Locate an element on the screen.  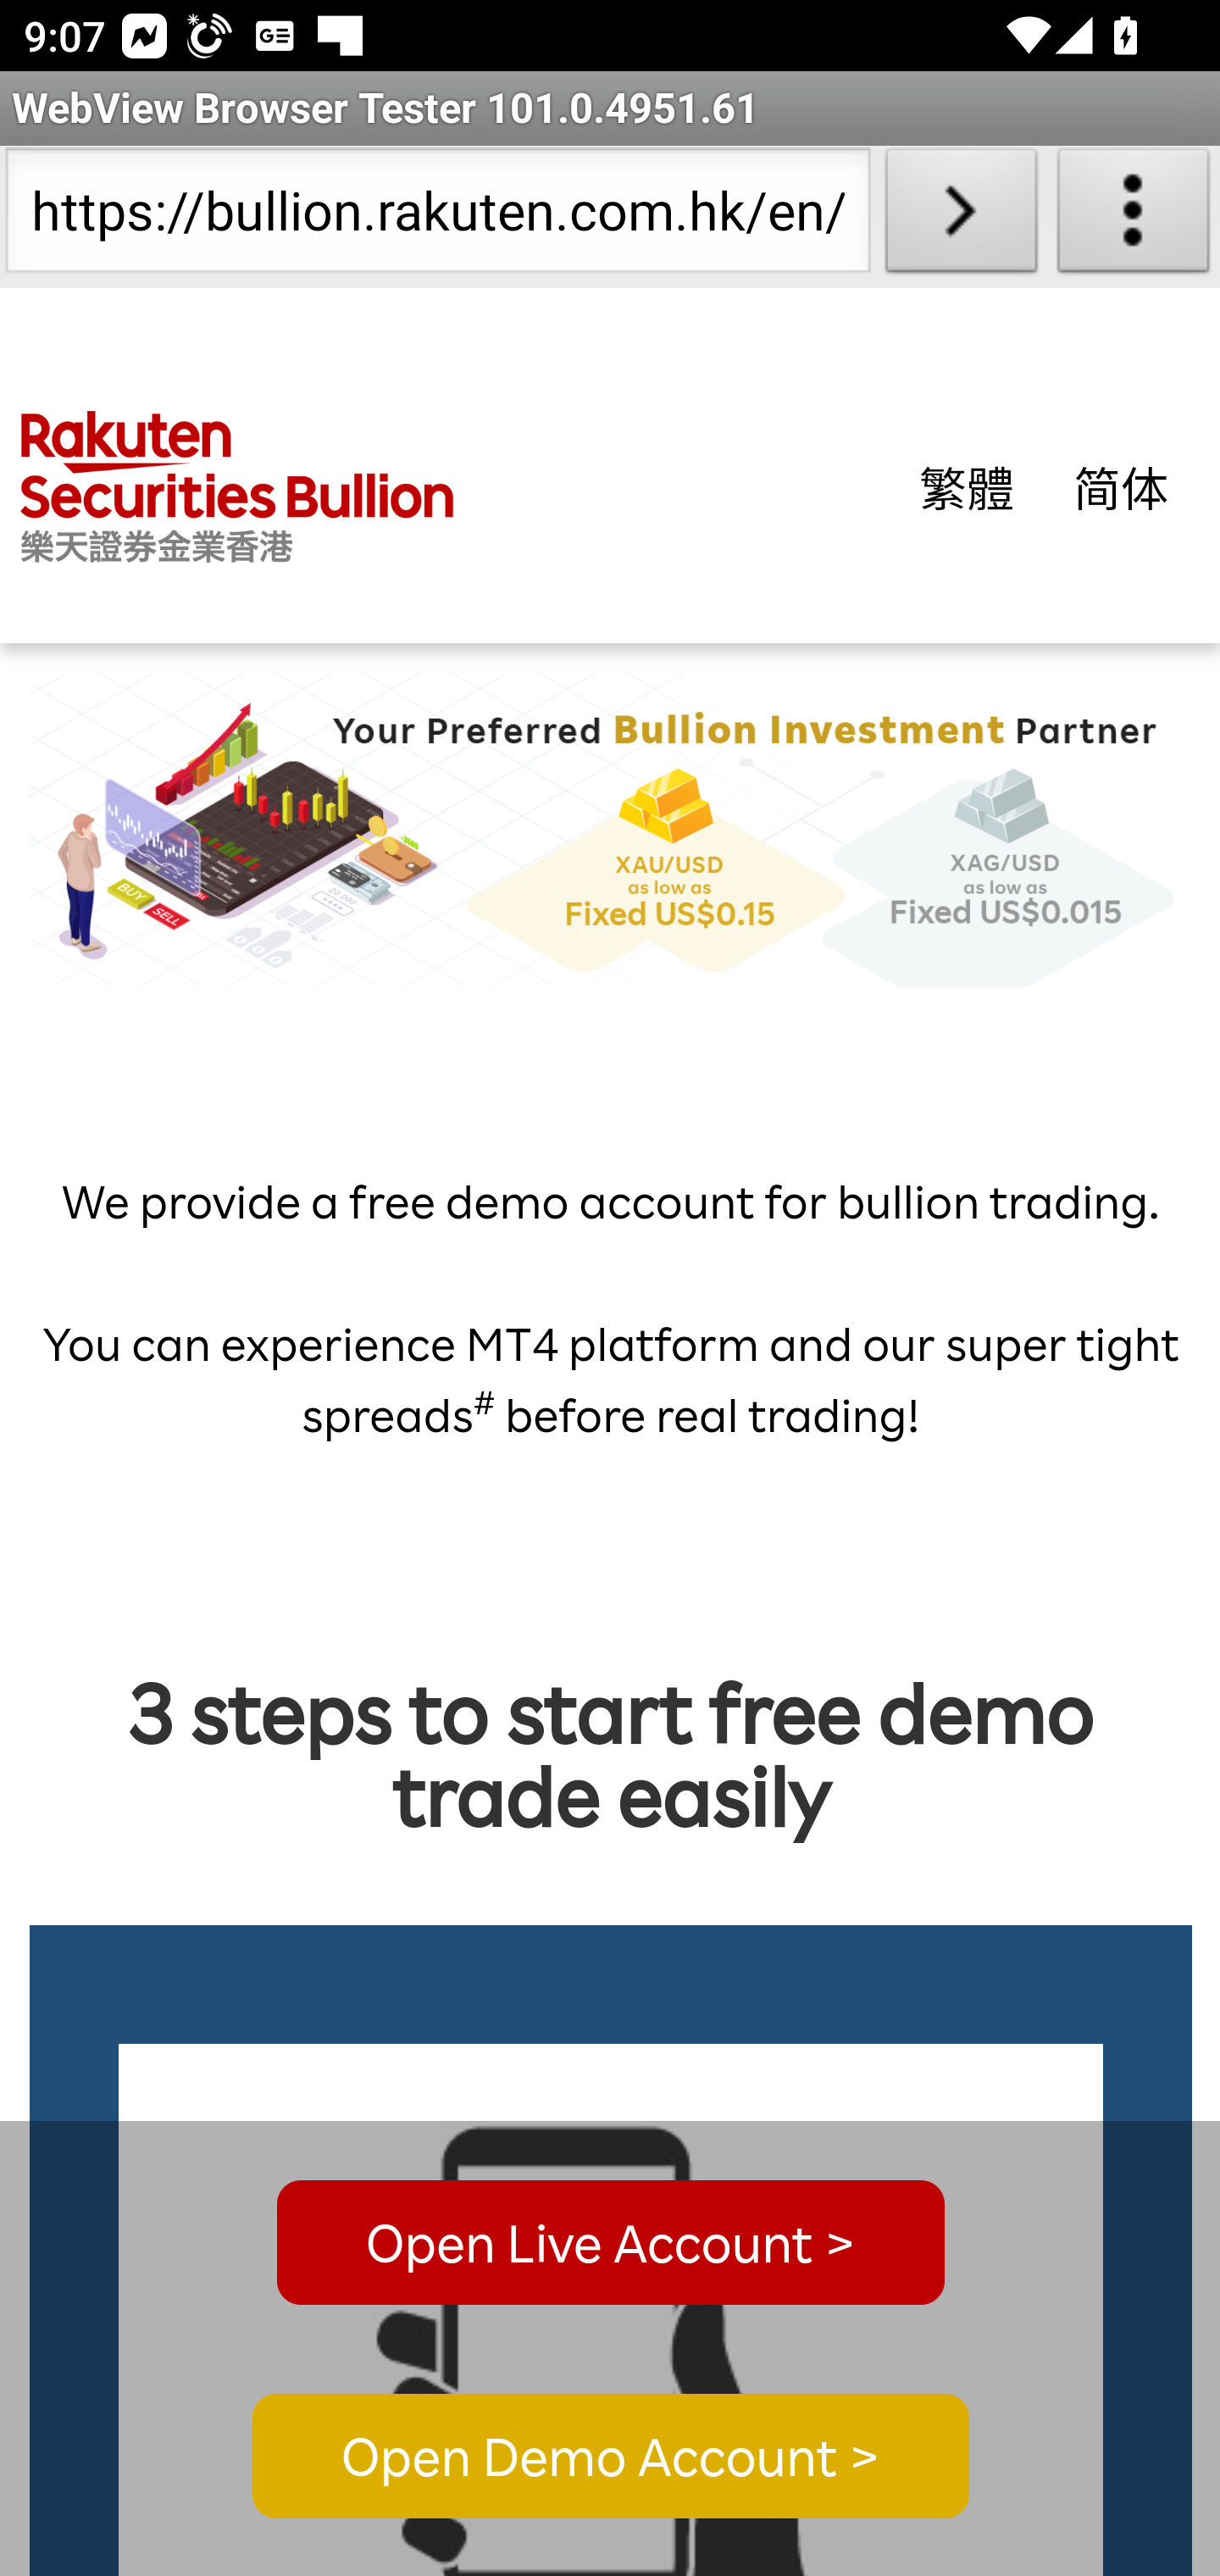
简体 is located at coordinates (1122, 486).